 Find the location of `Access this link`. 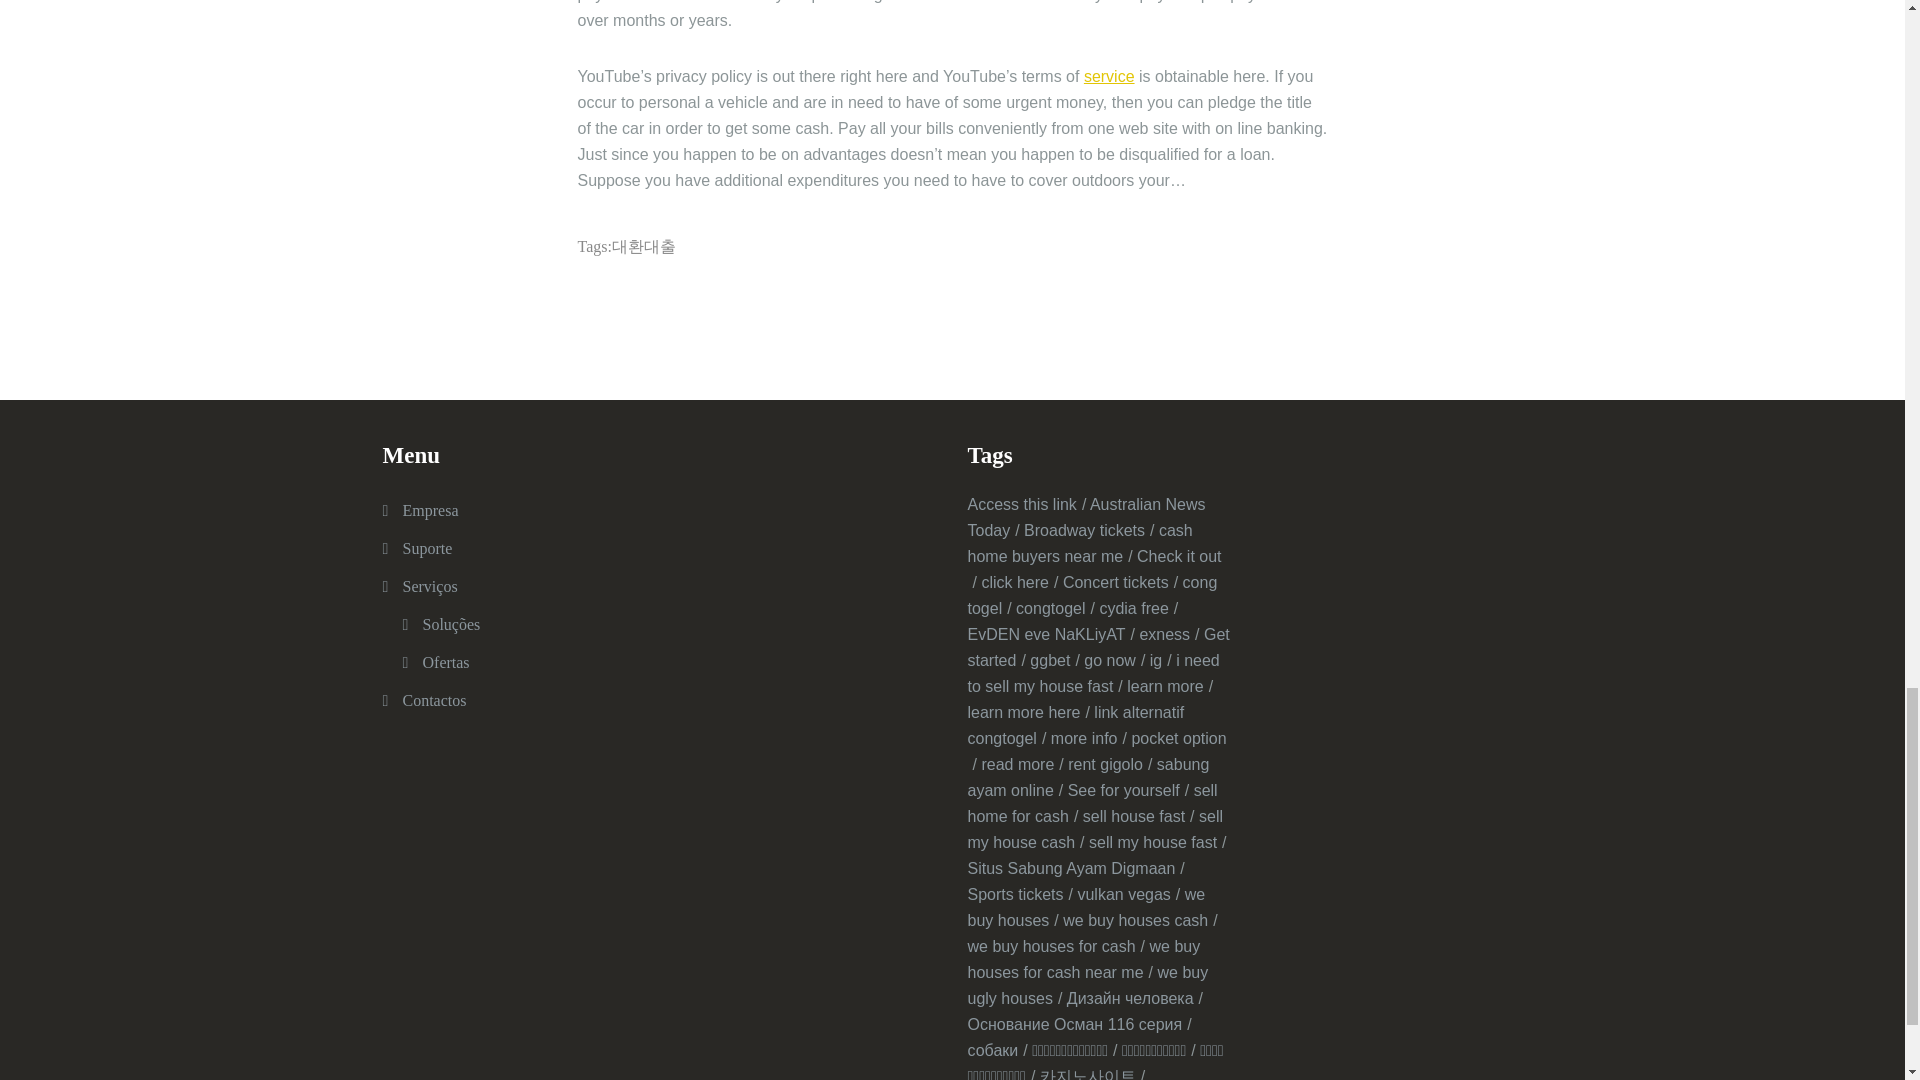

Access this link is located at coordinates (1026, 504).